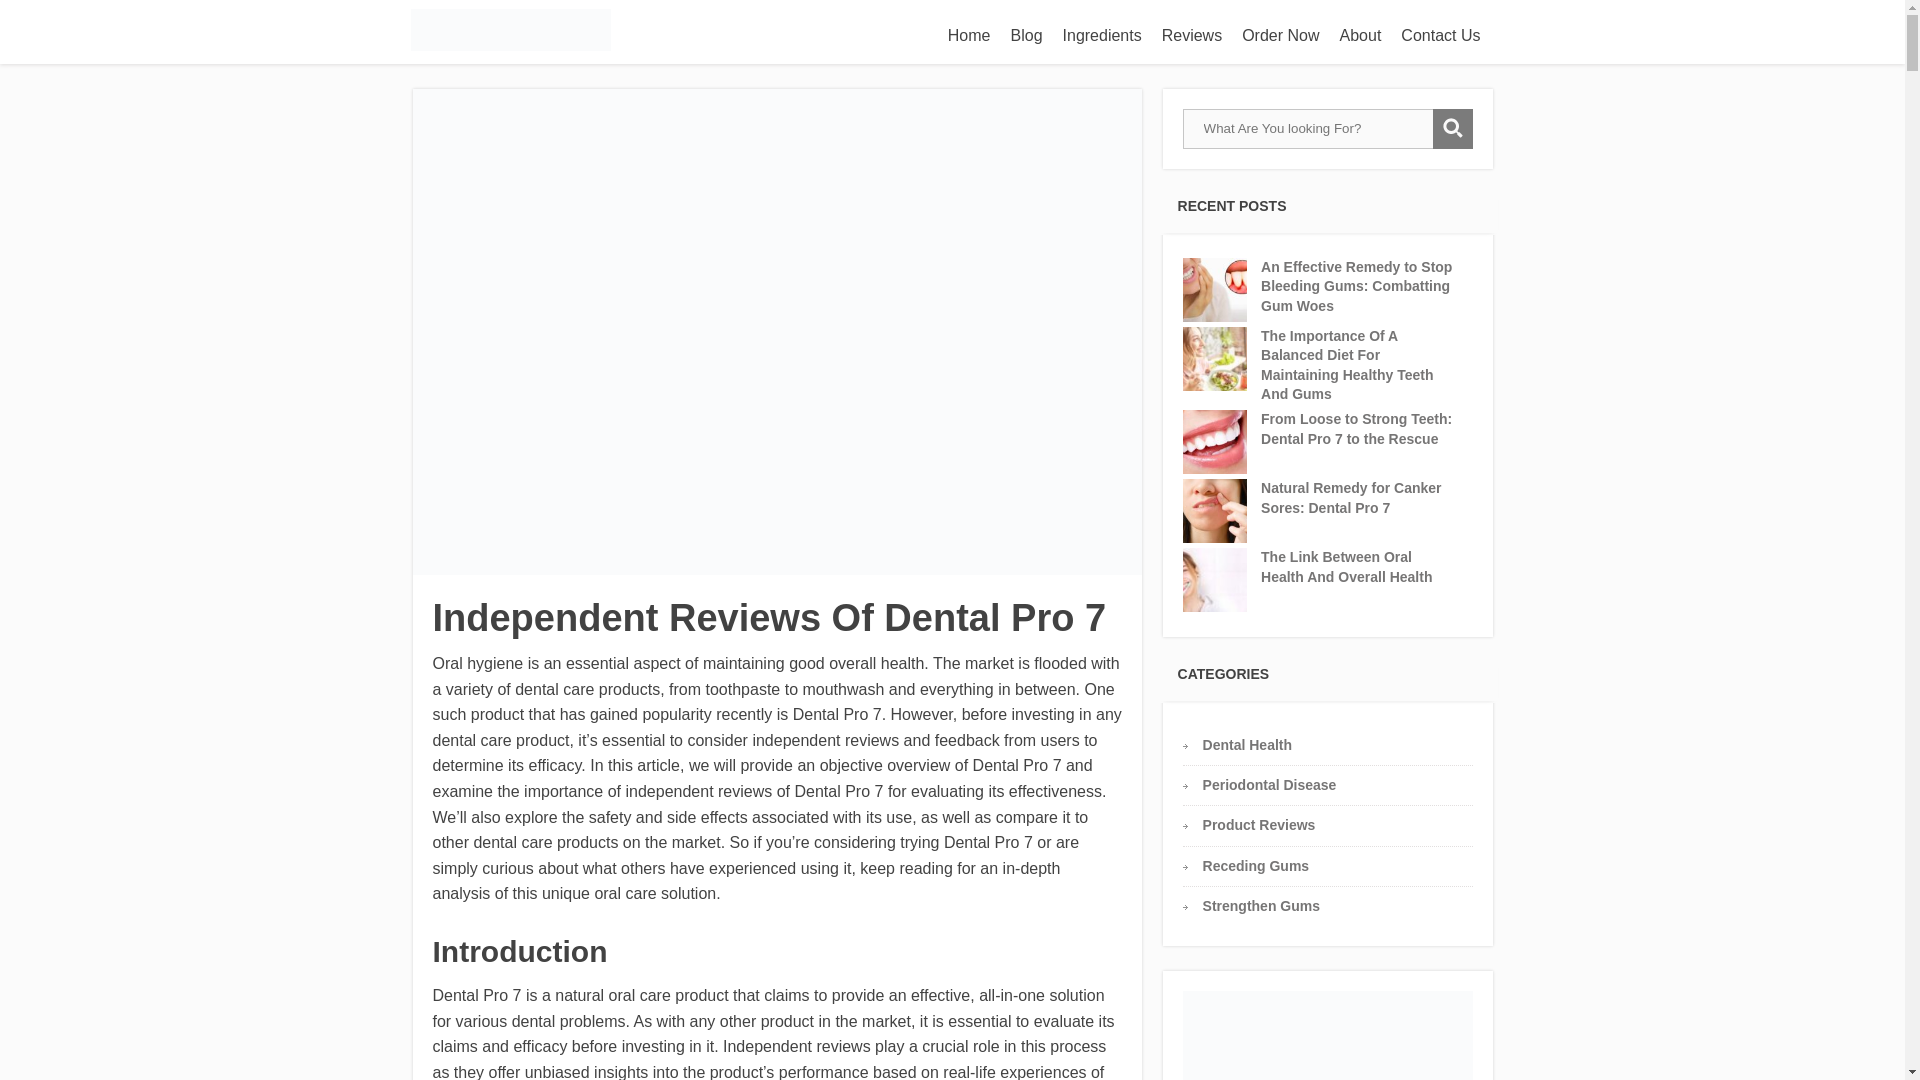 The image size is (1920, 1080). I want to click on Receding Gums, so click(1256, 865).